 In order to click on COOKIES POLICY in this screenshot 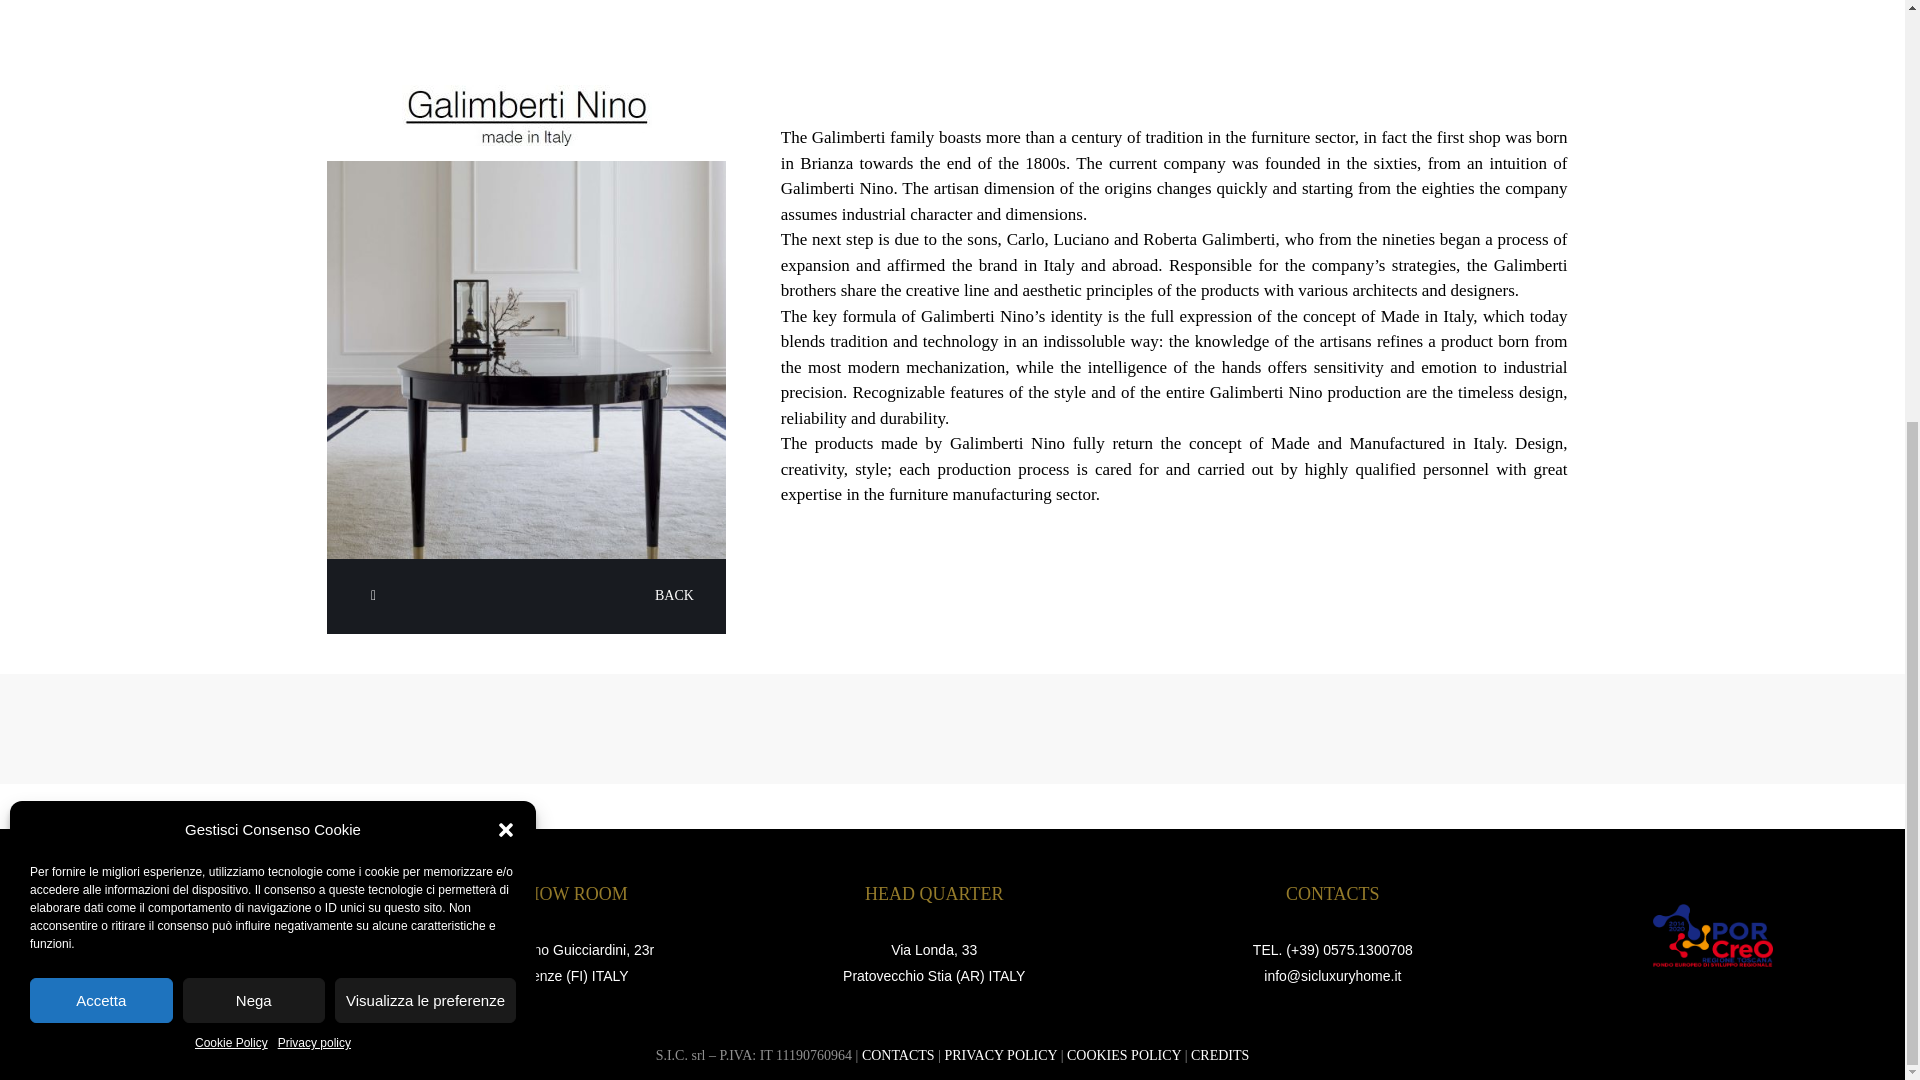, I will do `click(1124, 1054)`.